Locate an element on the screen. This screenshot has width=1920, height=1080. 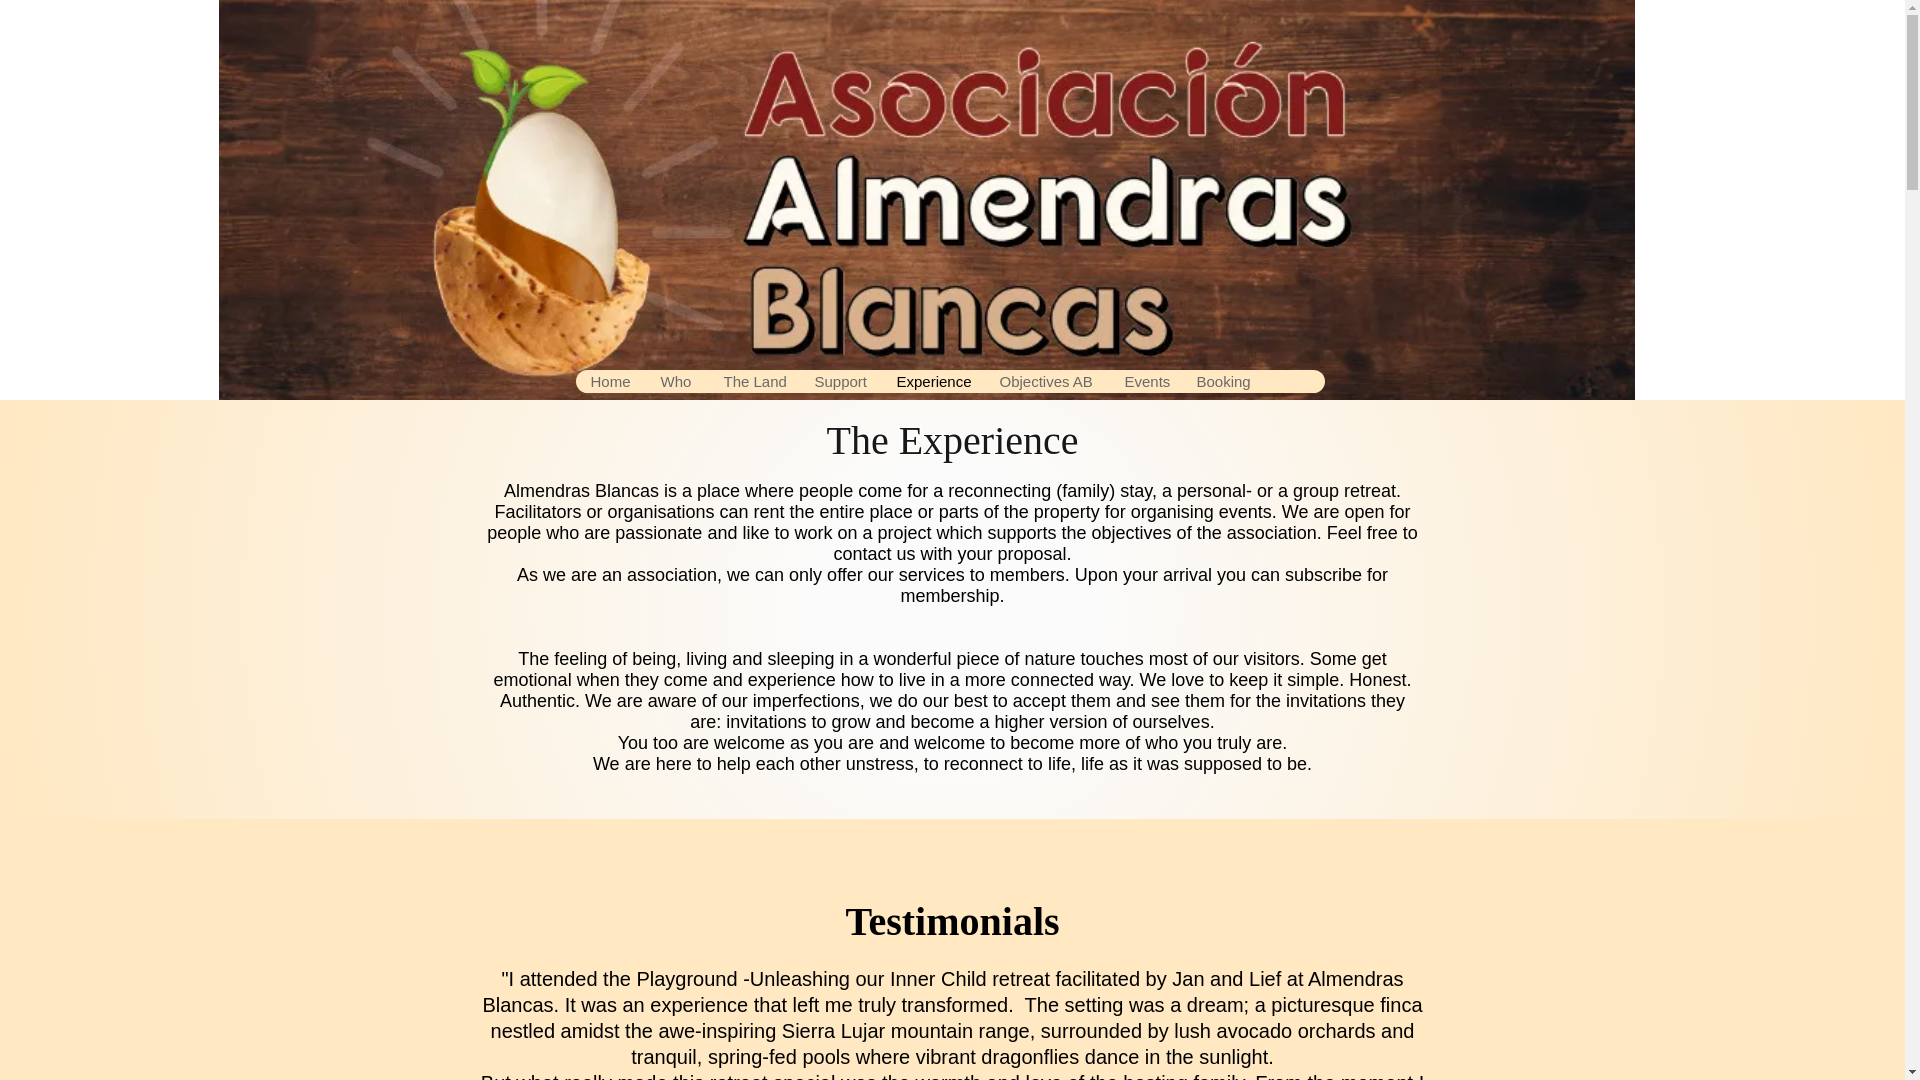
Home is located at coordinates (610, 382).